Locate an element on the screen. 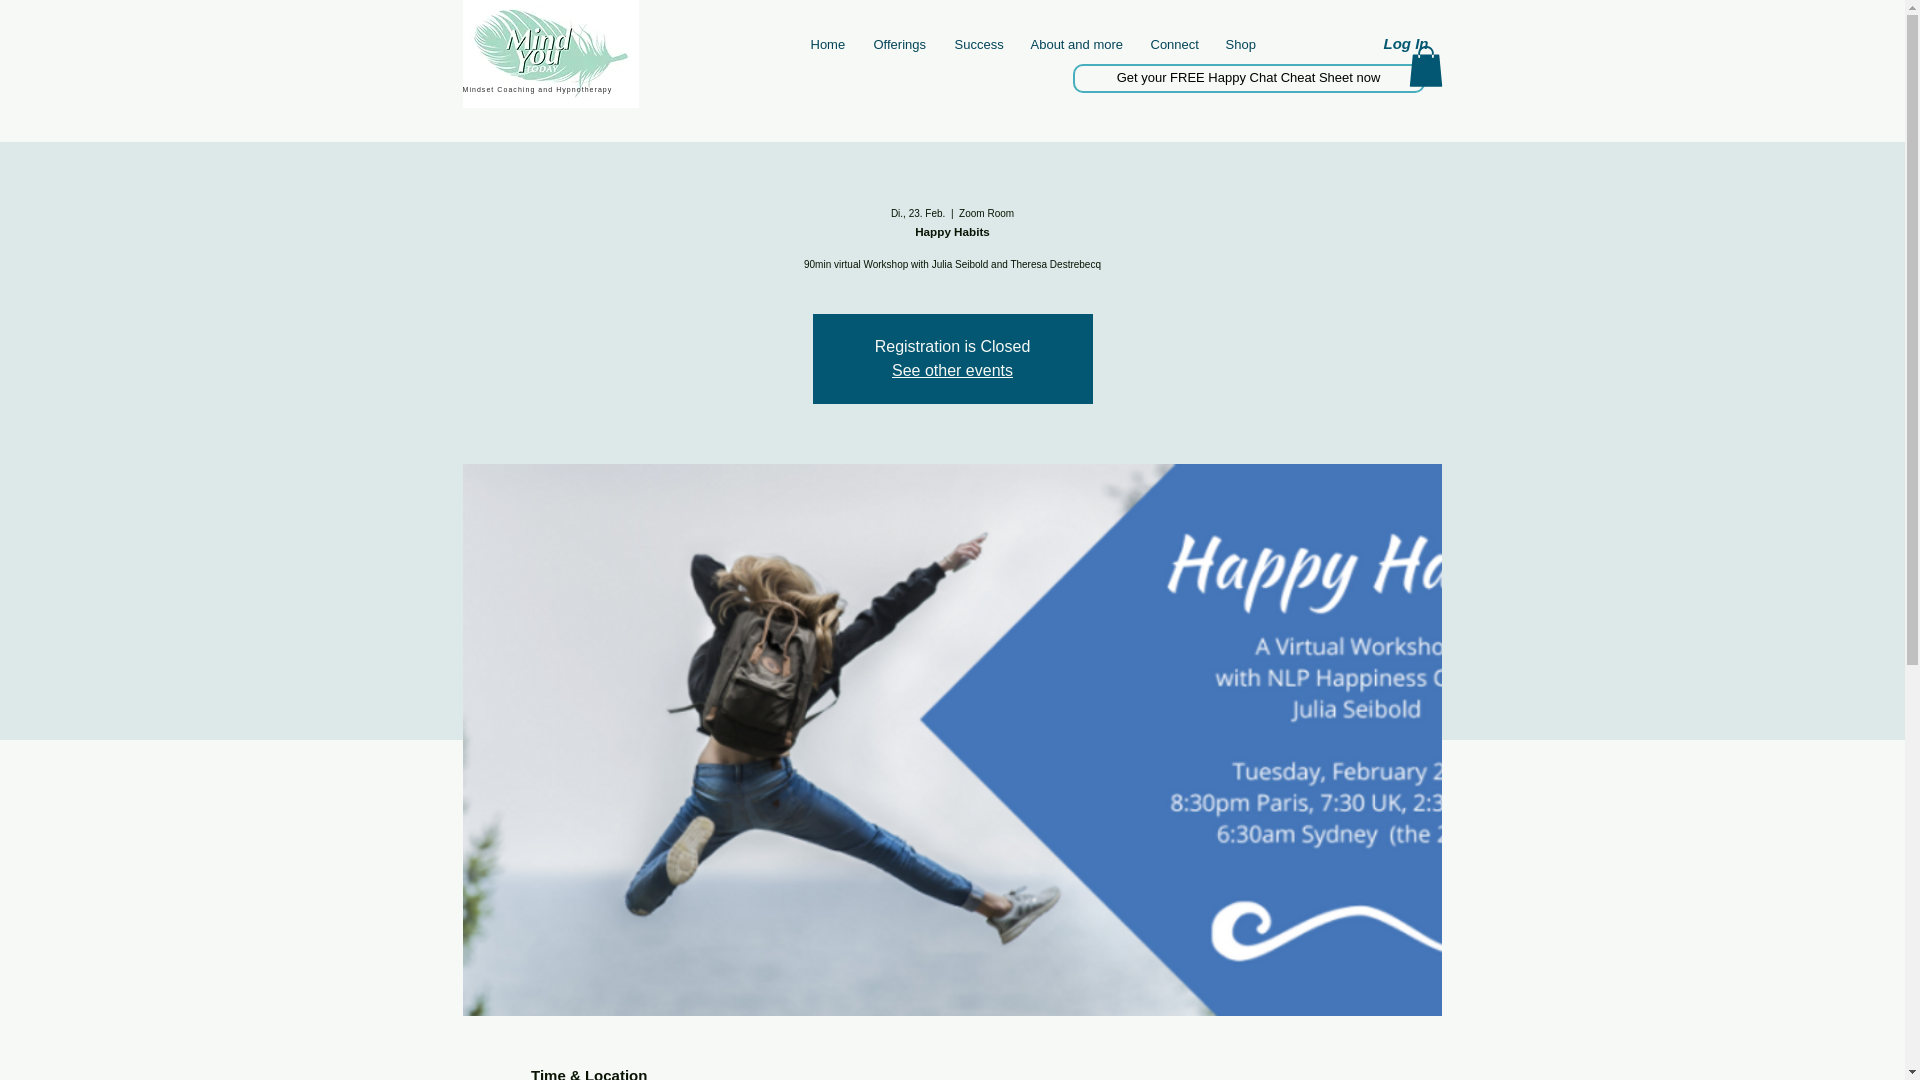 The width and height of the screenshot is (1920, 1080). Get your FREE Happy Chat Cheat Sheet now is located at coordinates (1248, 78).